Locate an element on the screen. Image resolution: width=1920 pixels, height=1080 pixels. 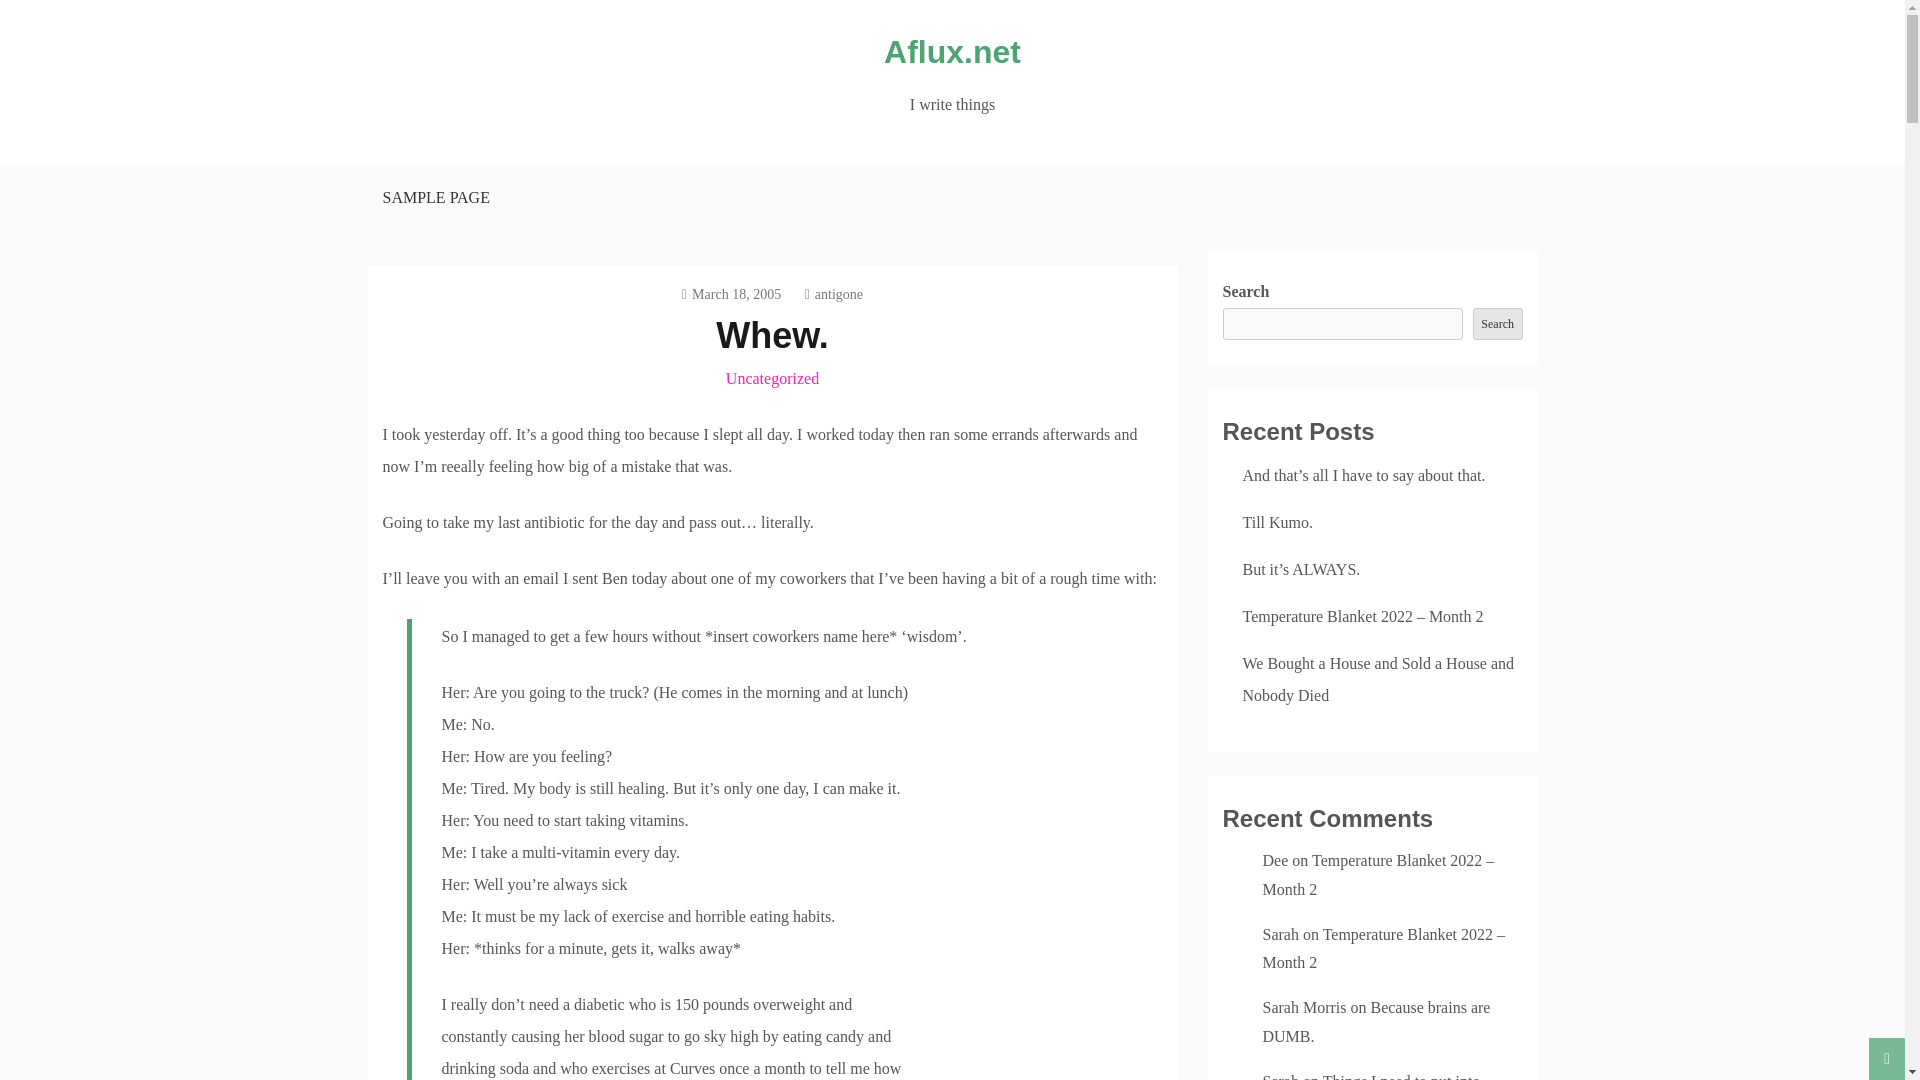
We Bought a House and Sold a House and Nobody Died is located at coordinates (1378, 679).